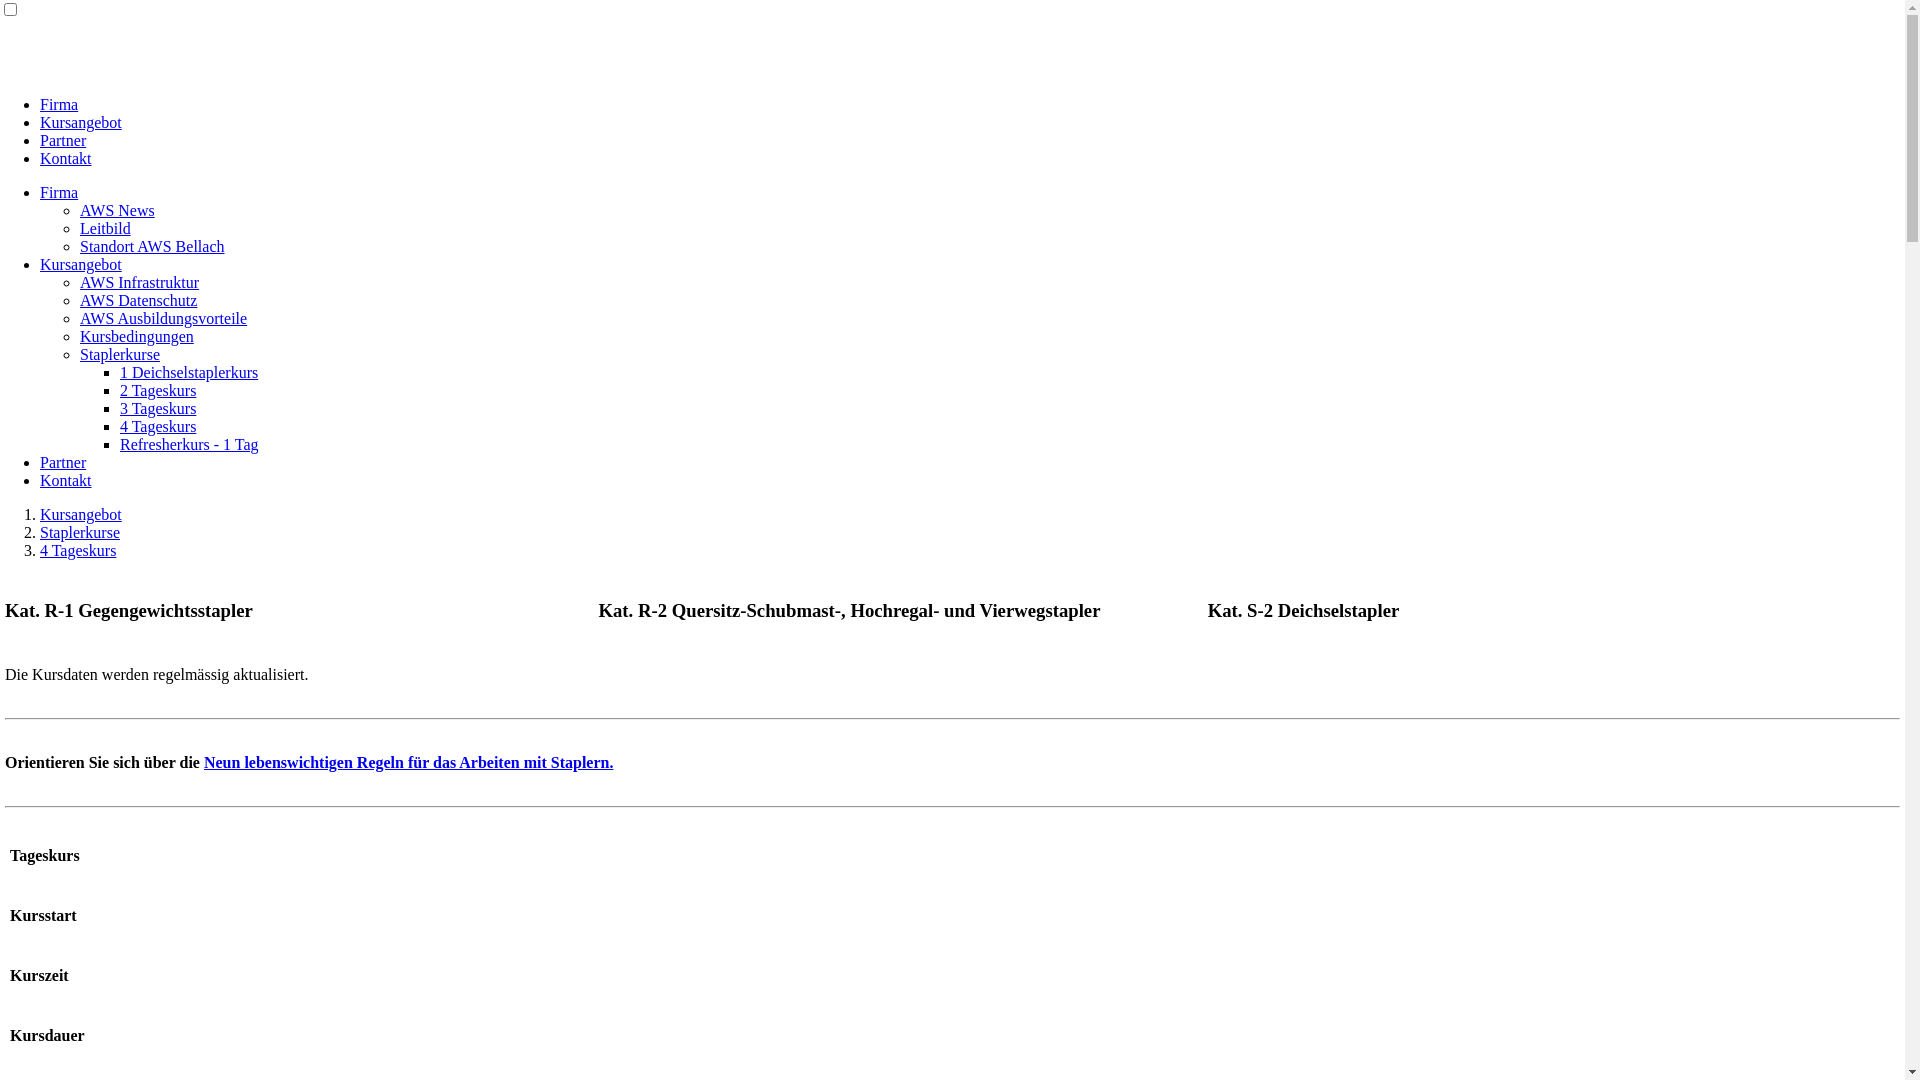 The height and width of the screenshot is (1080, 1920). Describe the element at coordinates (80, 532) in the screenshot. I see `Staplerkurse` at that location.